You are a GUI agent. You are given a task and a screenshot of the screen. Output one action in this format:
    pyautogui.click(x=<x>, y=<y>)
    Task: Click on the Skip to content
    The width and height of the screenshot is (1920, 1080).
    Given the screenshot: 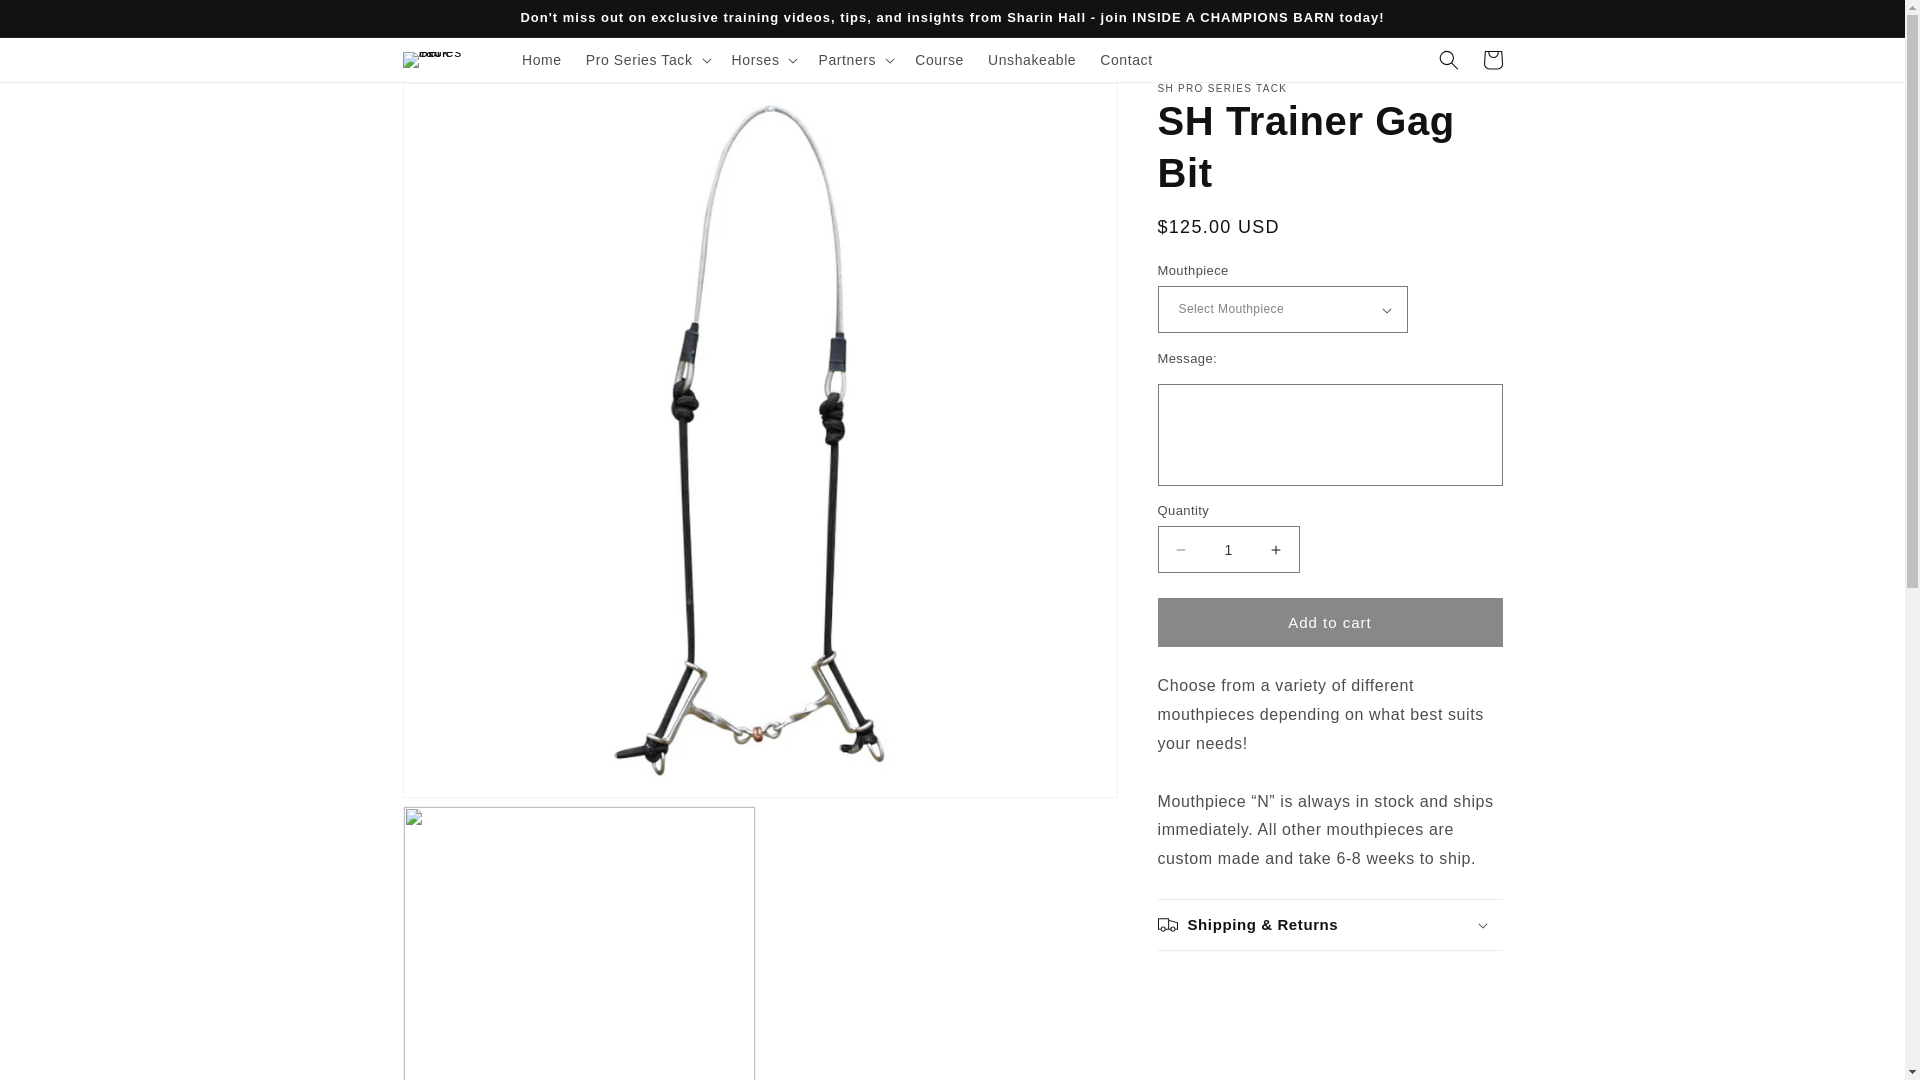 What is the action you would take?
    pyautogui.click(x=61, y=24)
    